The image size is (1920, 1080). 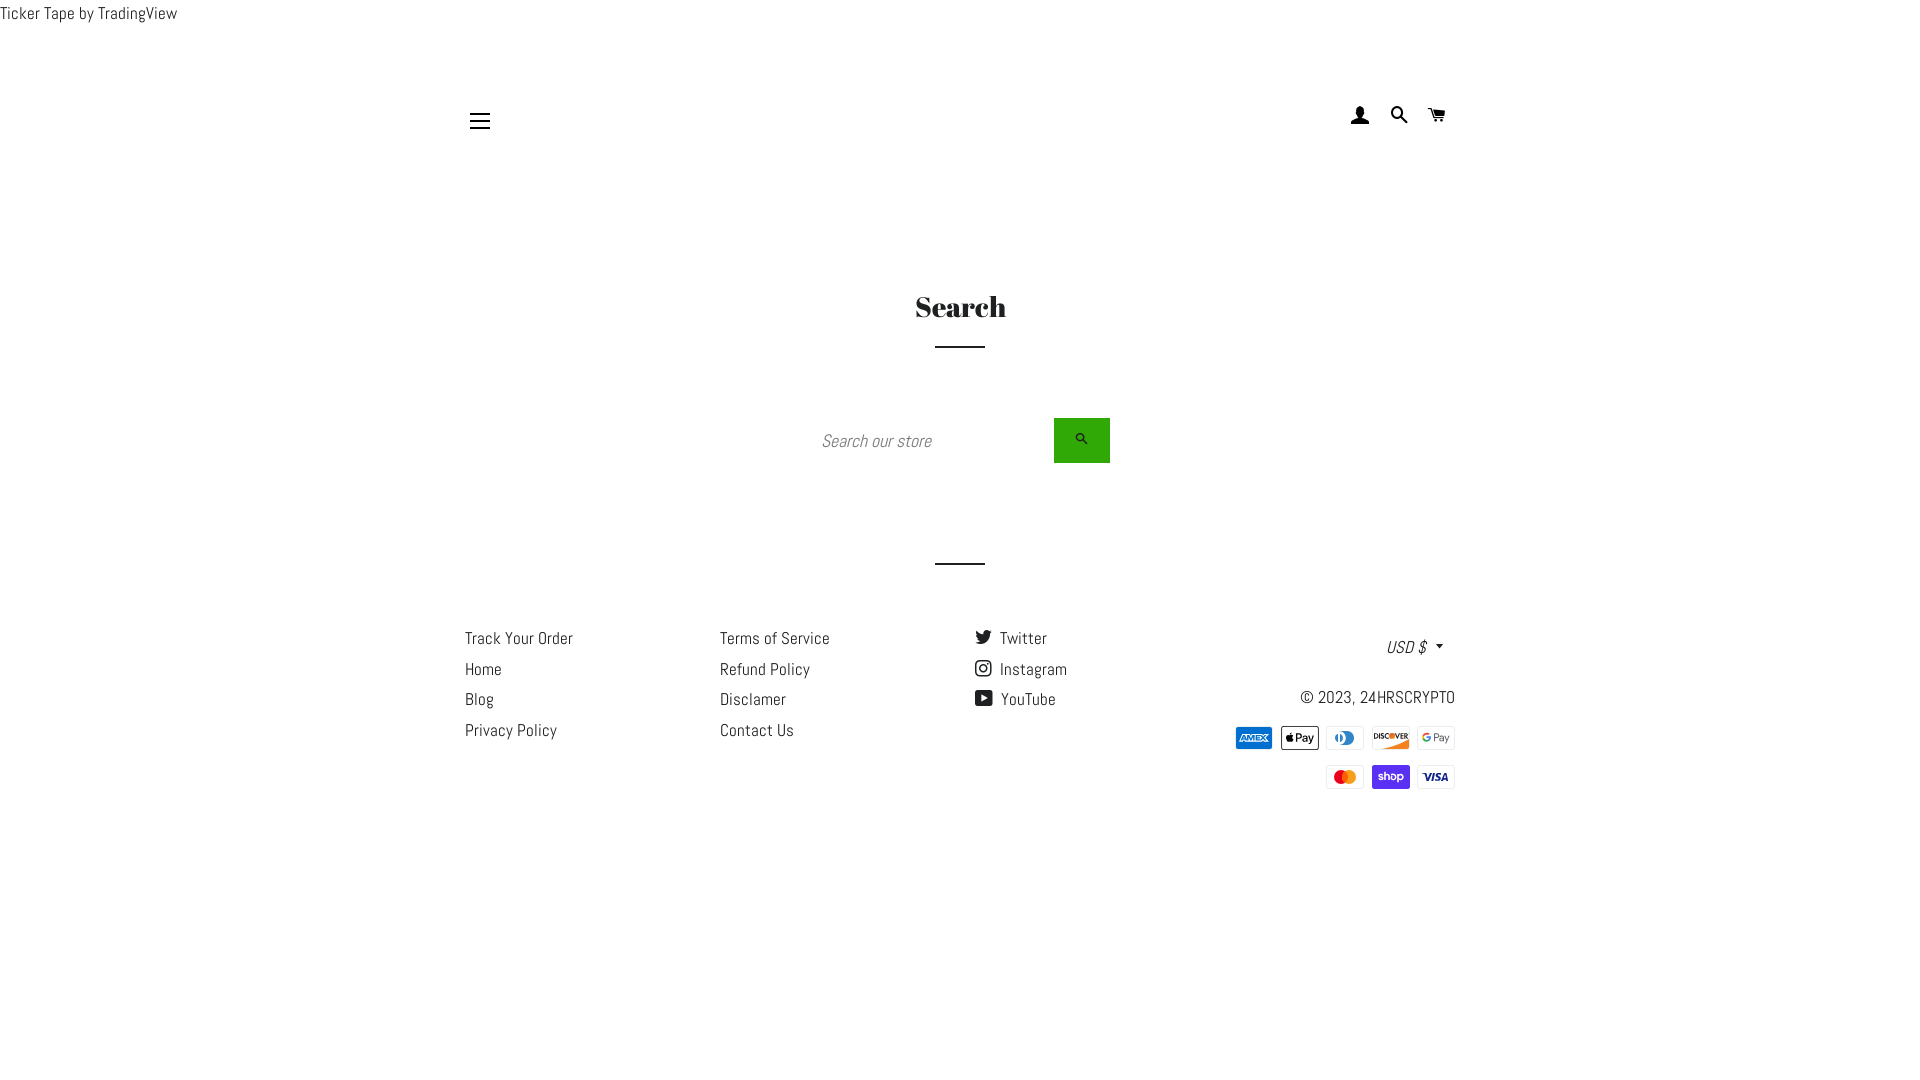 What do you see at coordinates (479, 699) in the screenshot?
I see `Blog` at bounding box center [479, 699].